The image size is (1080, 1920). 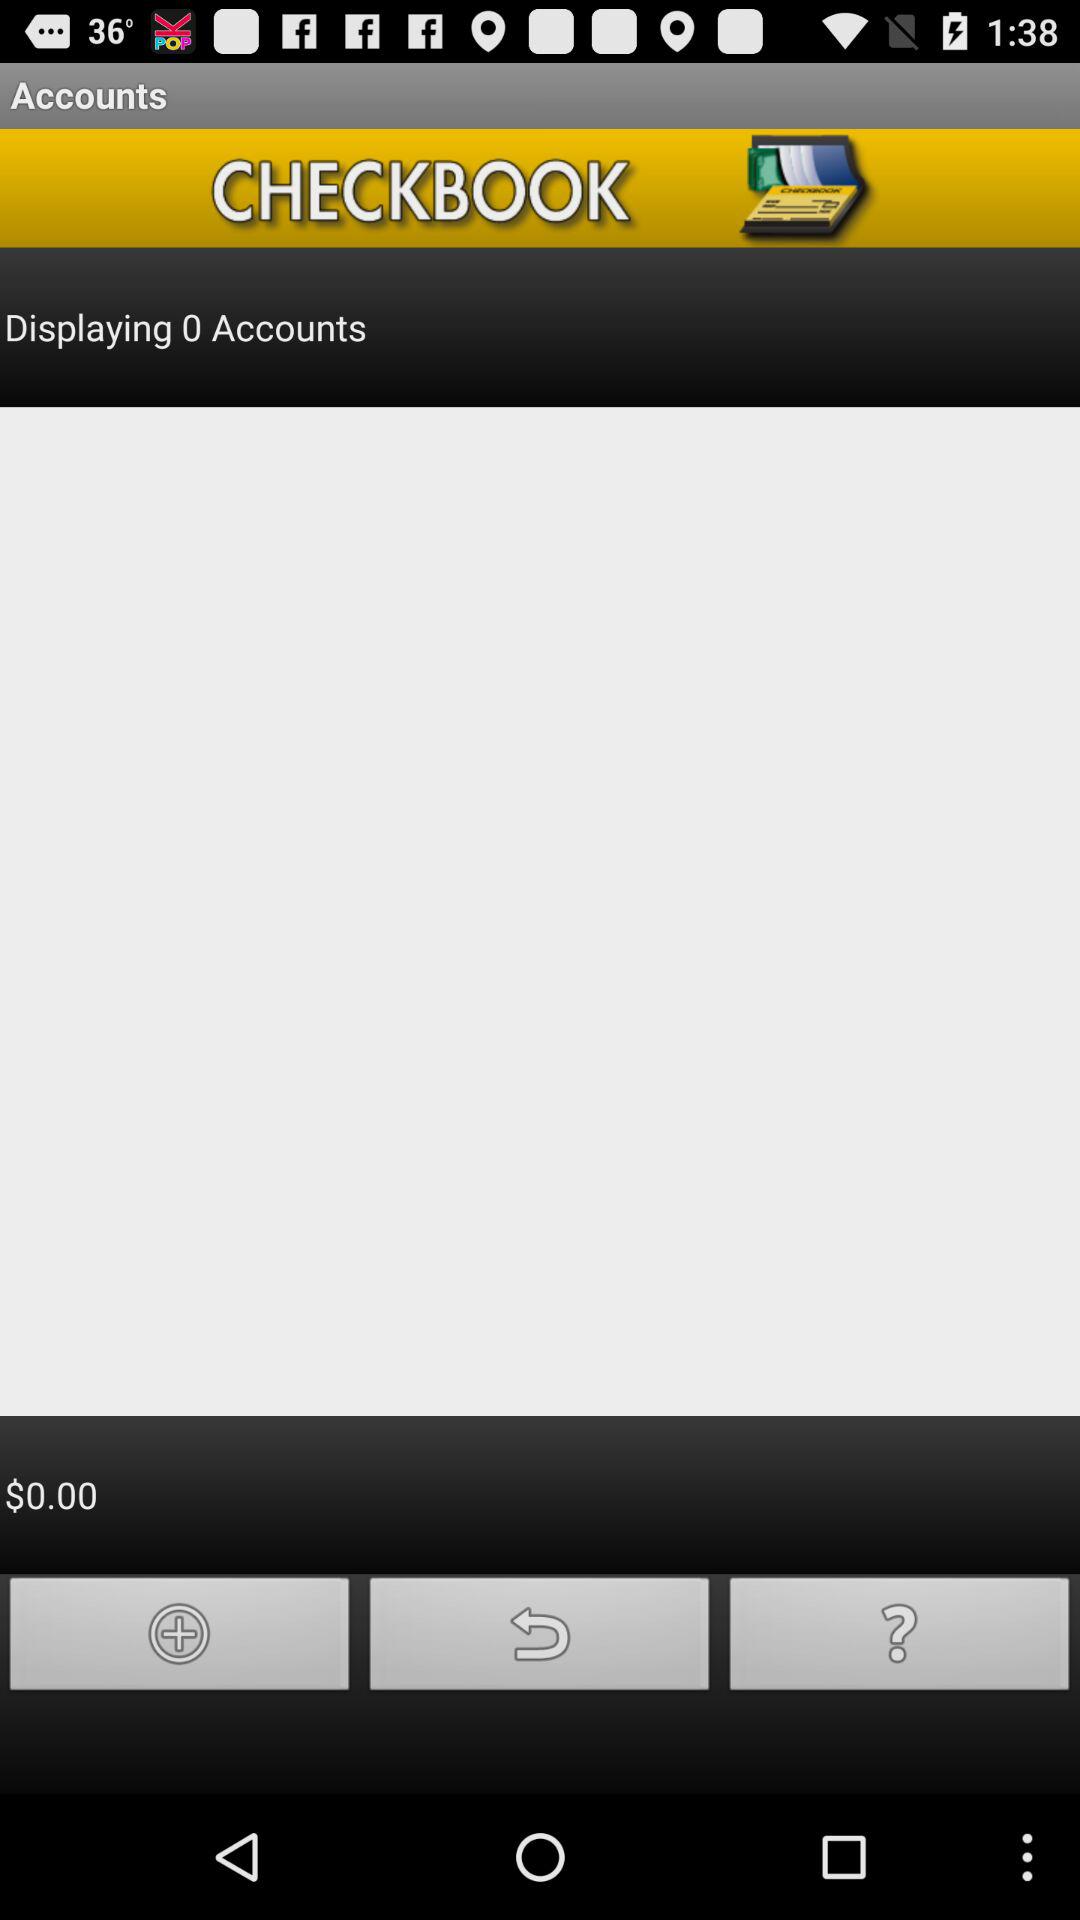 I want to click on add purchase, so click(x=180, y=1640).